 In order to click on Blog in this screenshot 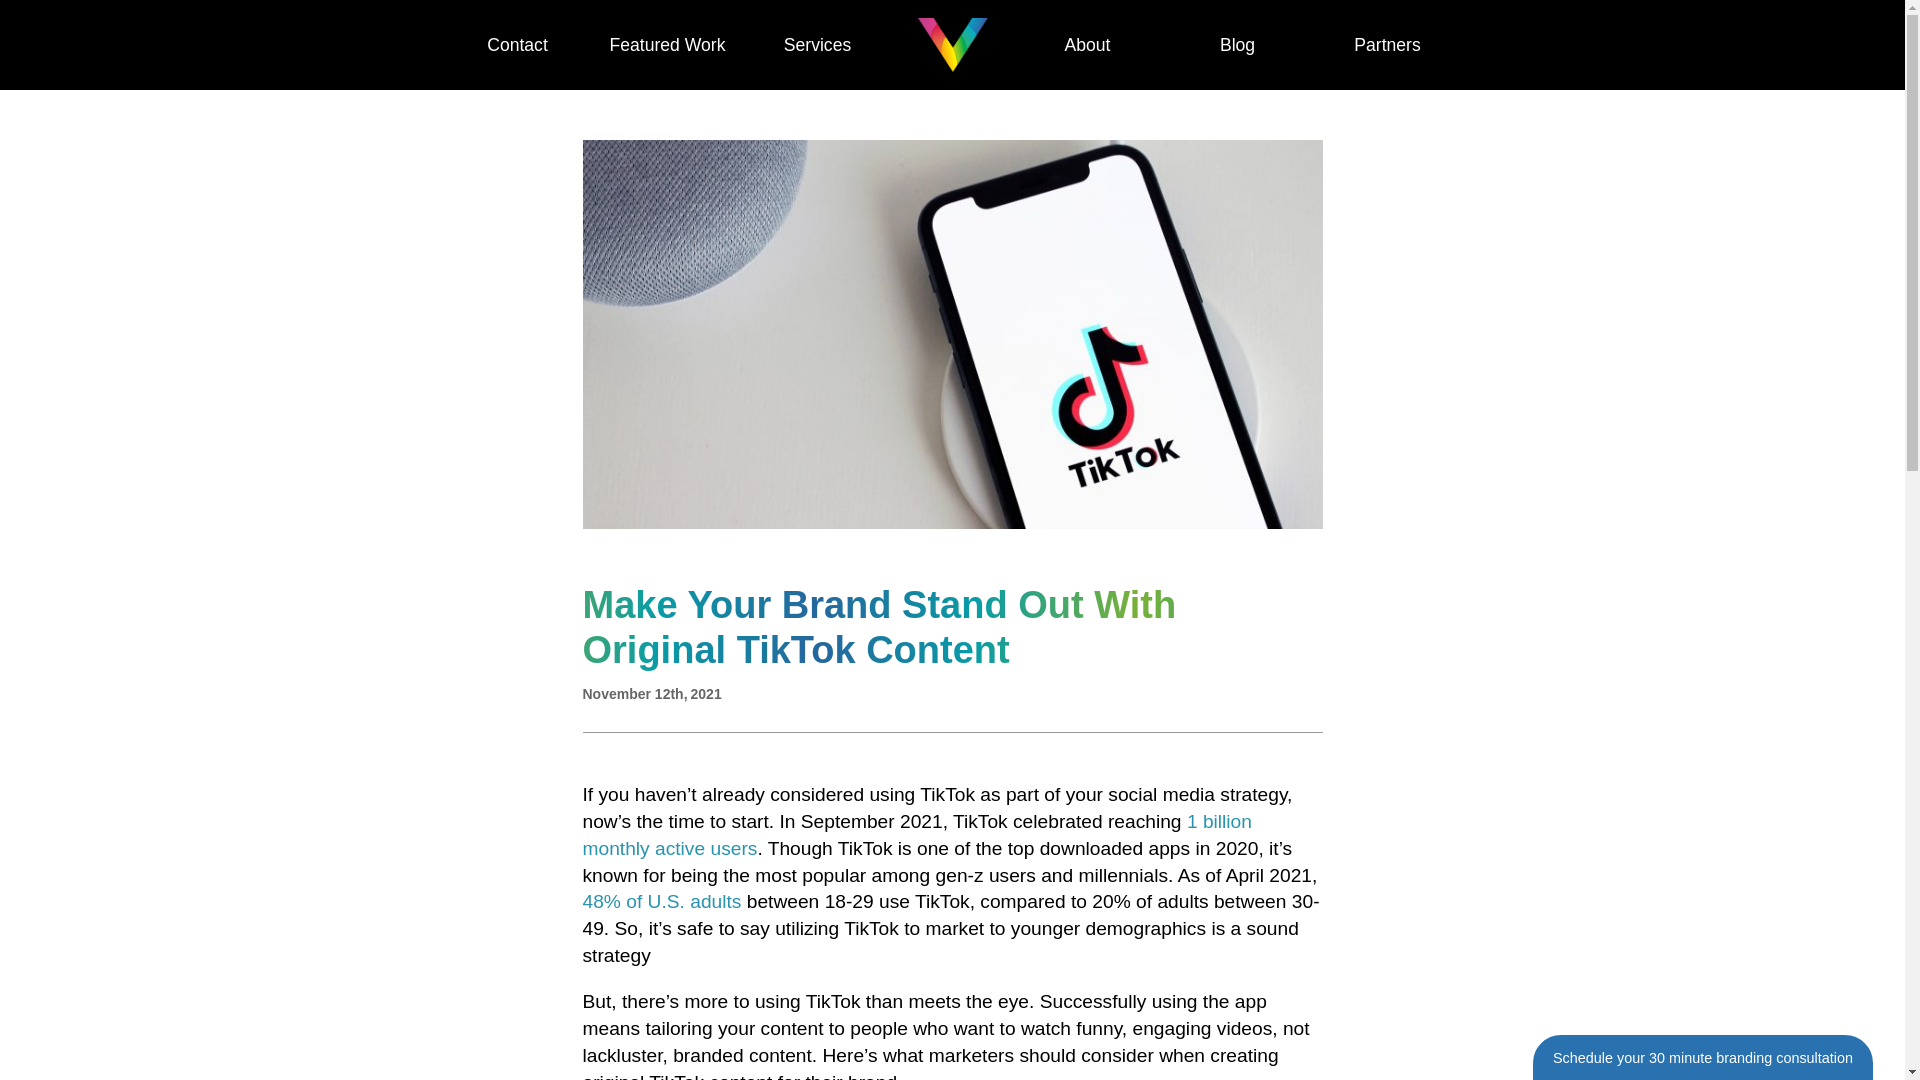, I will do `click(1236, 44)`.